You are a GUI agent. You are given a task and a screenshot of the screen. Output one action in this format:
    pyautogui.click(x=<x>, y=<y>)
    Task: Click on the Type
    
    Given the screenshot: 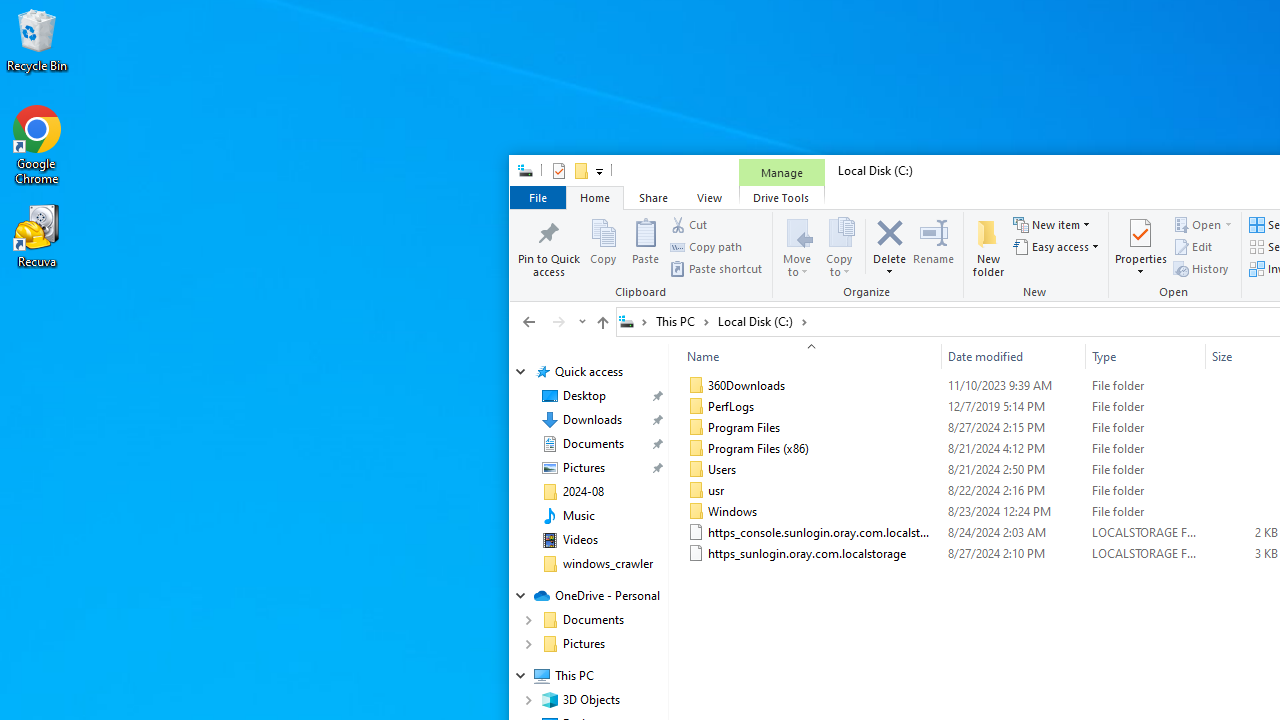 What is the action you would take?
    pyautogui.click(x=1145, y=554)
    